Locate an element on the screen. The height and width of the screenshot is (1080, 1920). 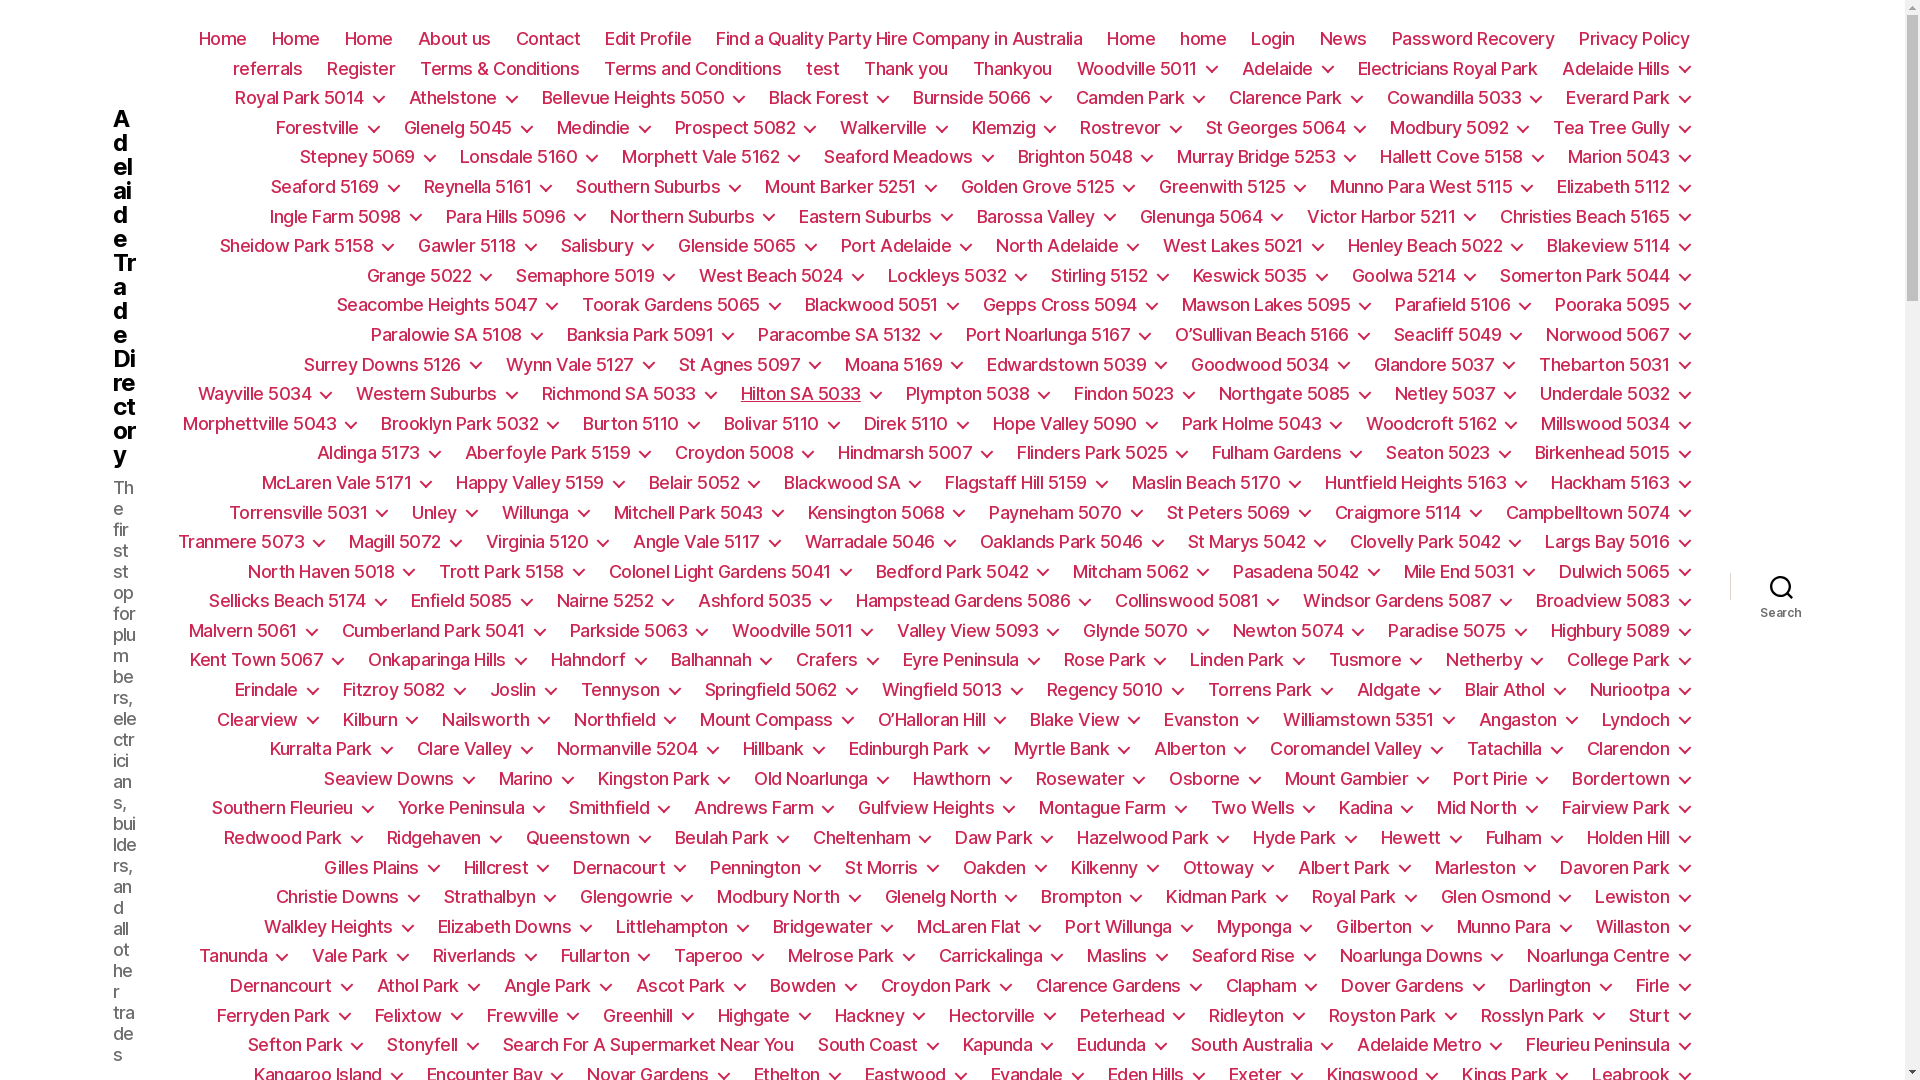
Hackham 5163 is located at coordinates (1620, 483).